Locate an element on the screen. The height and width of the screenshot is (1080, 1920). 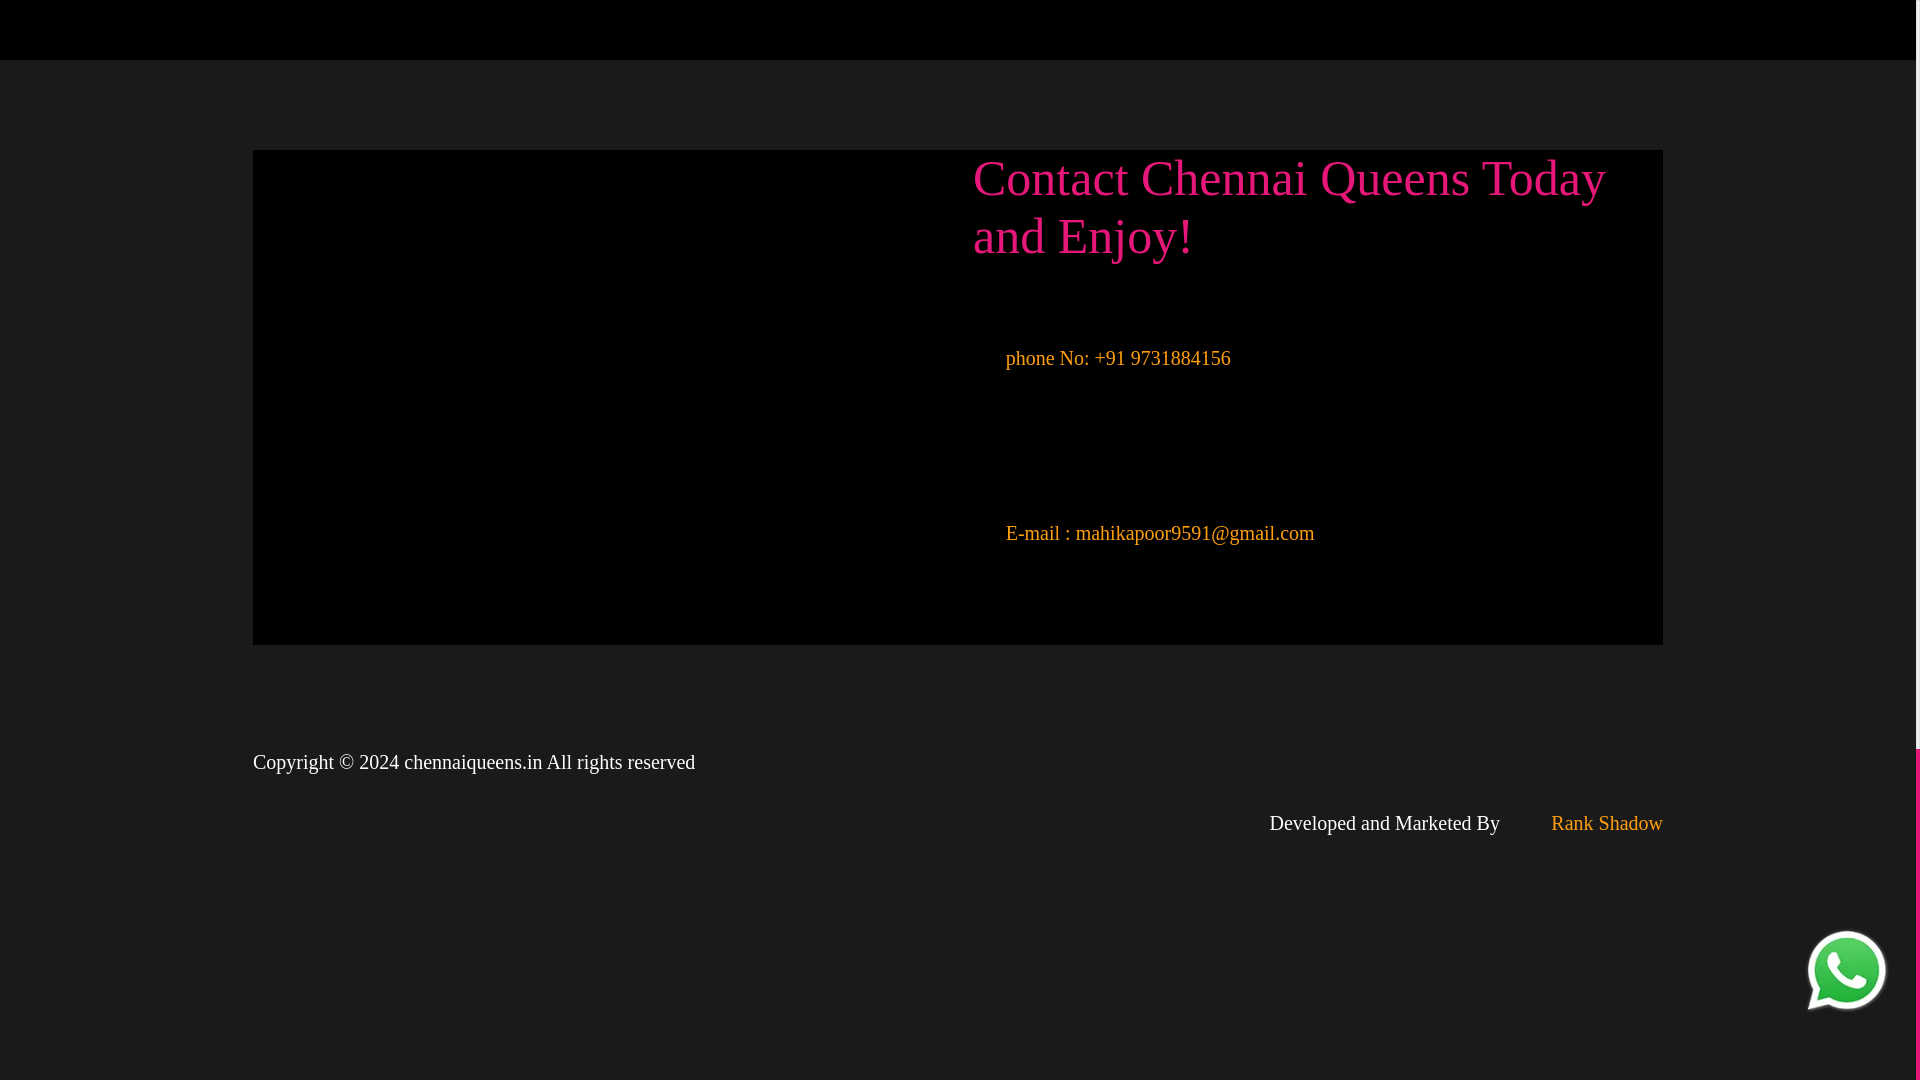
Guindy Escorts is located at coordinates (781, 30).